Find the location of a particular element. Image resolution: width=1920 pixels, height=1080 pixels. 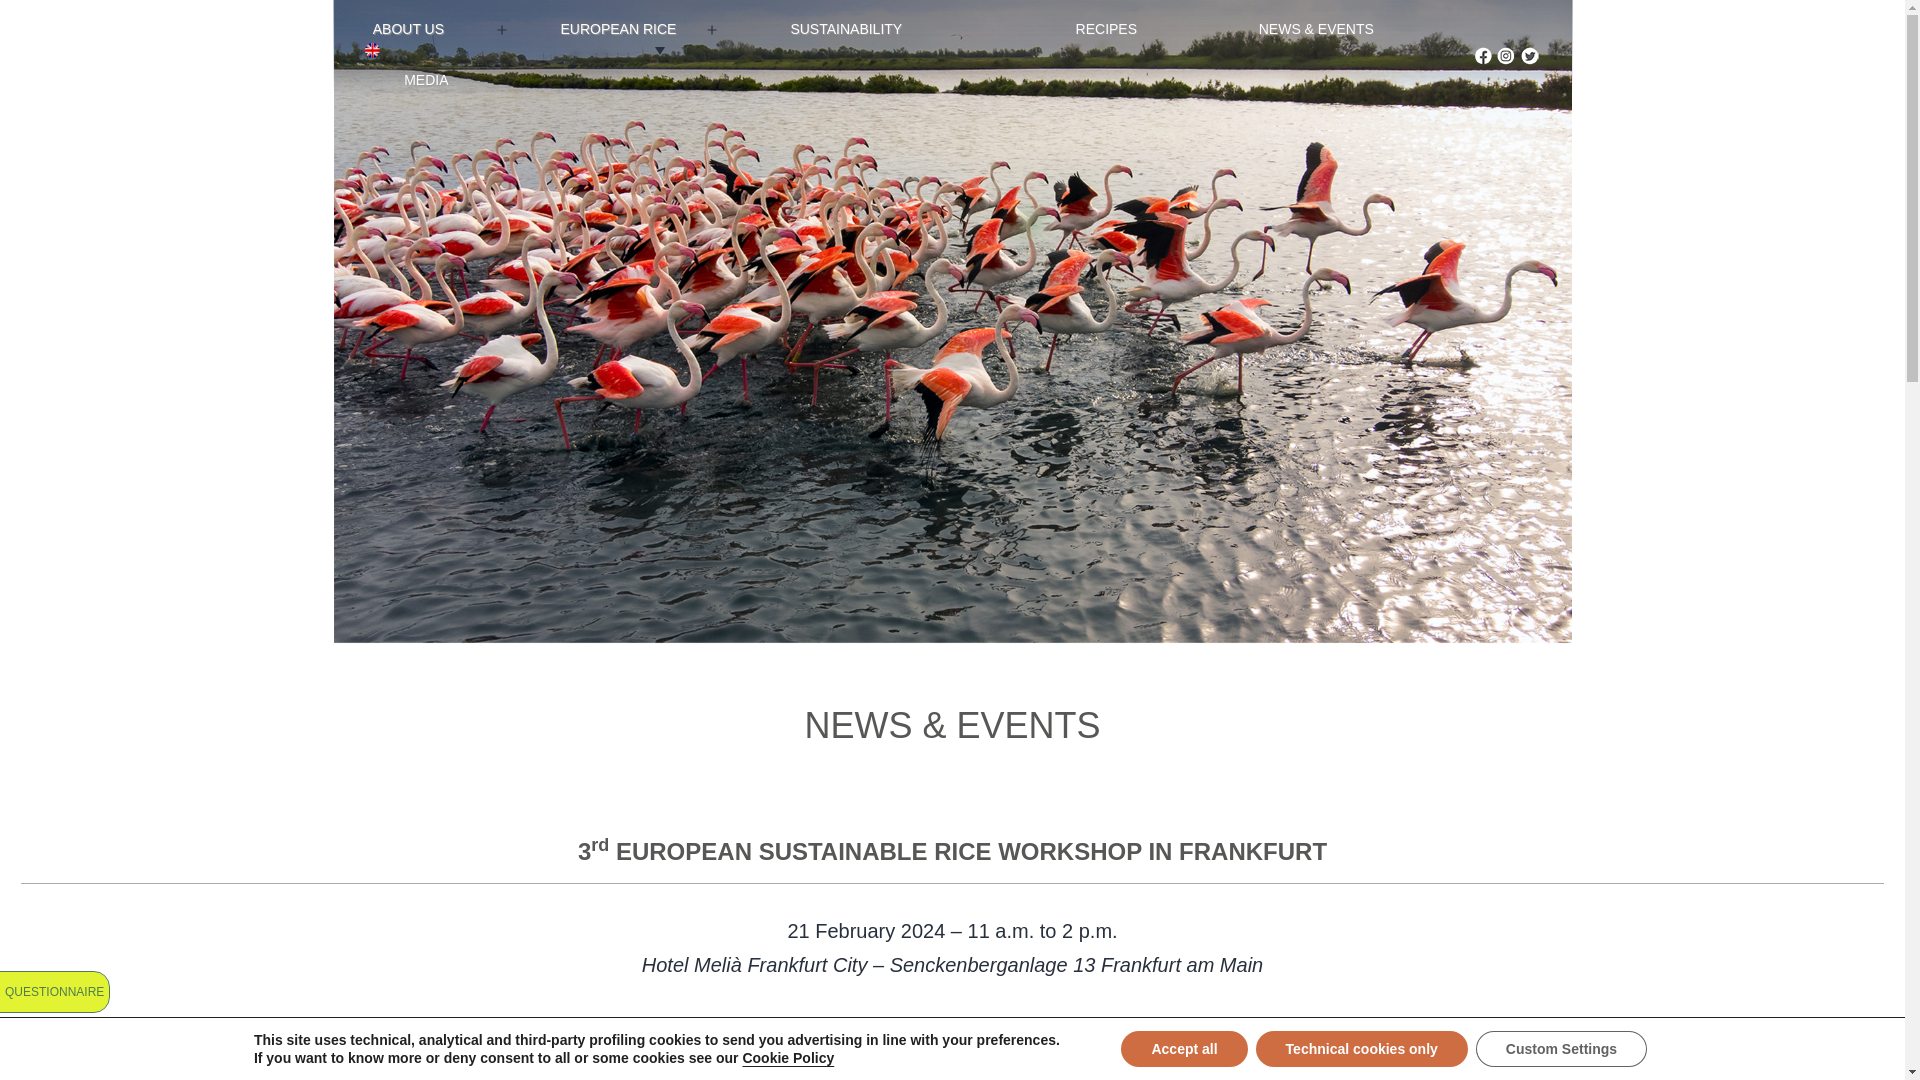

SUSTAINABILITY is located at coordinates (846, 30).